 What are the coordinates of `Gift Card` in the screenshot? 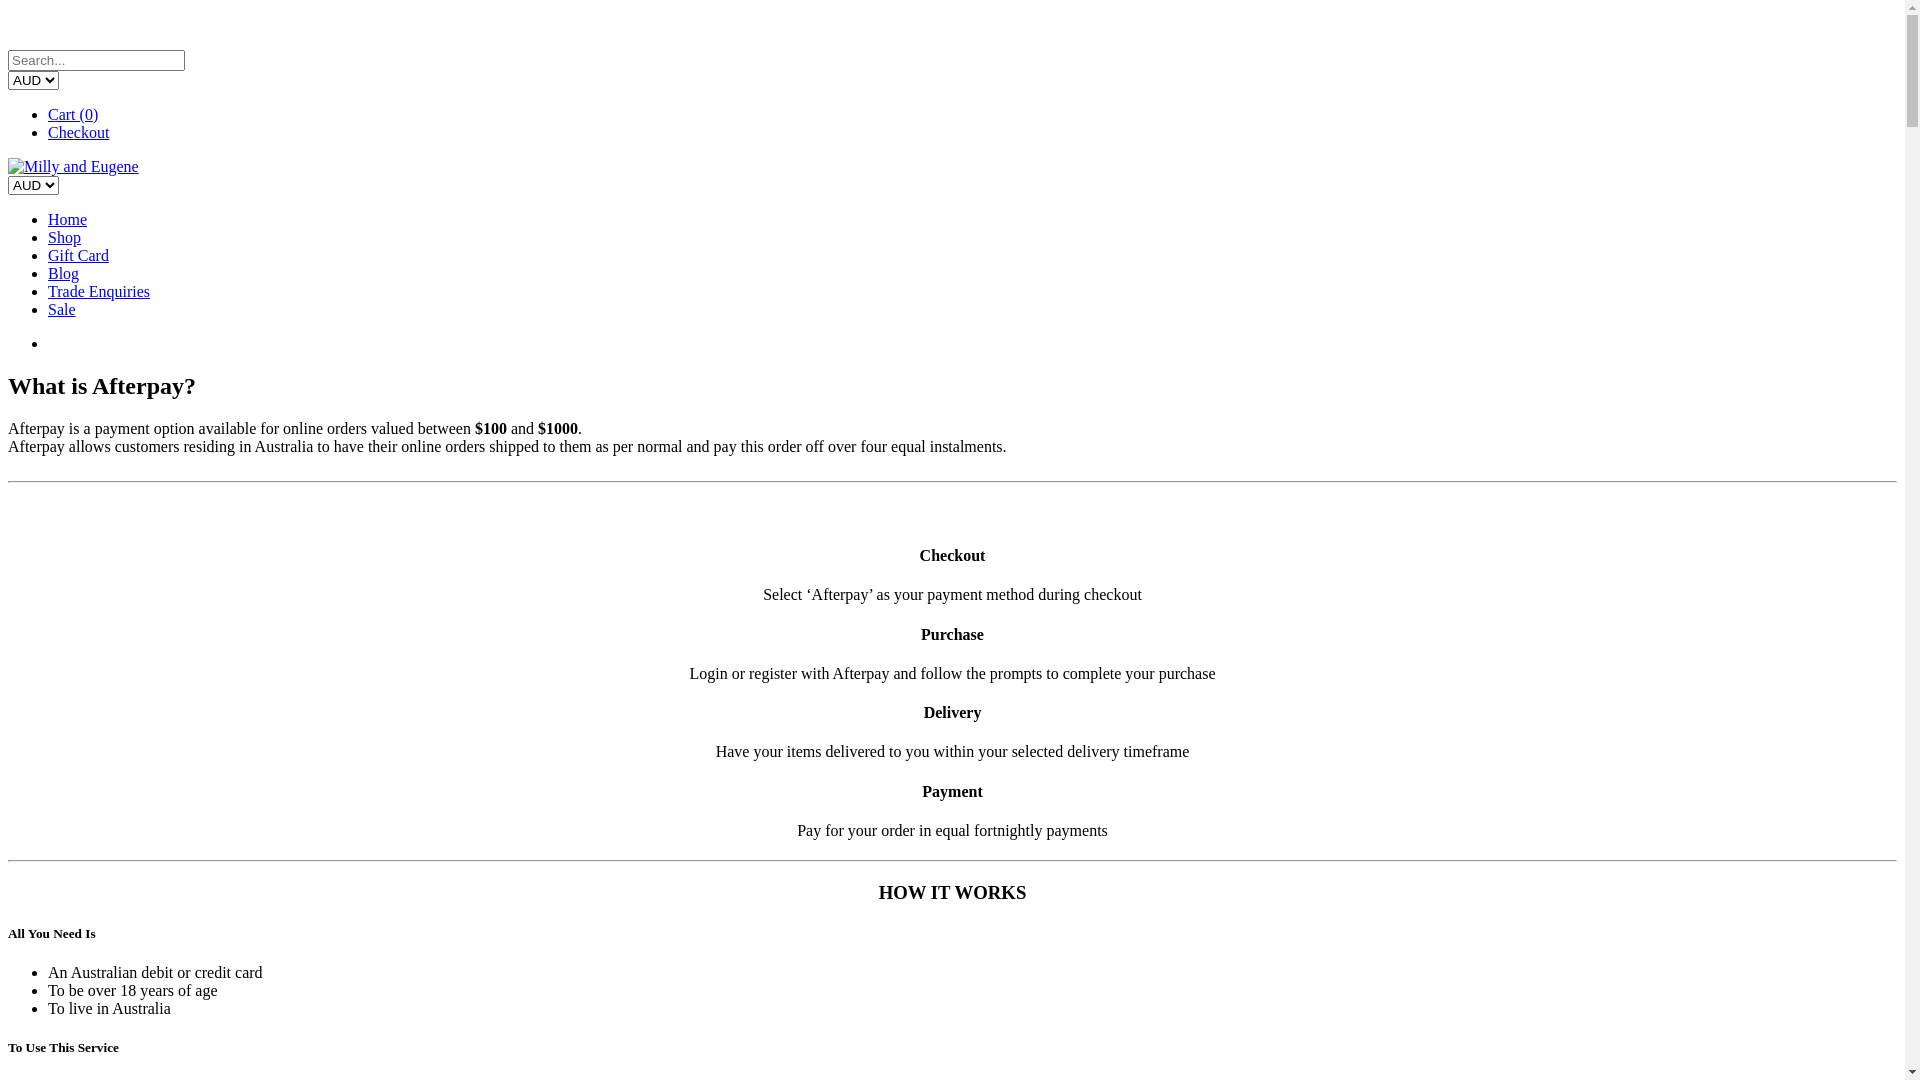 It's located at (78, 256).